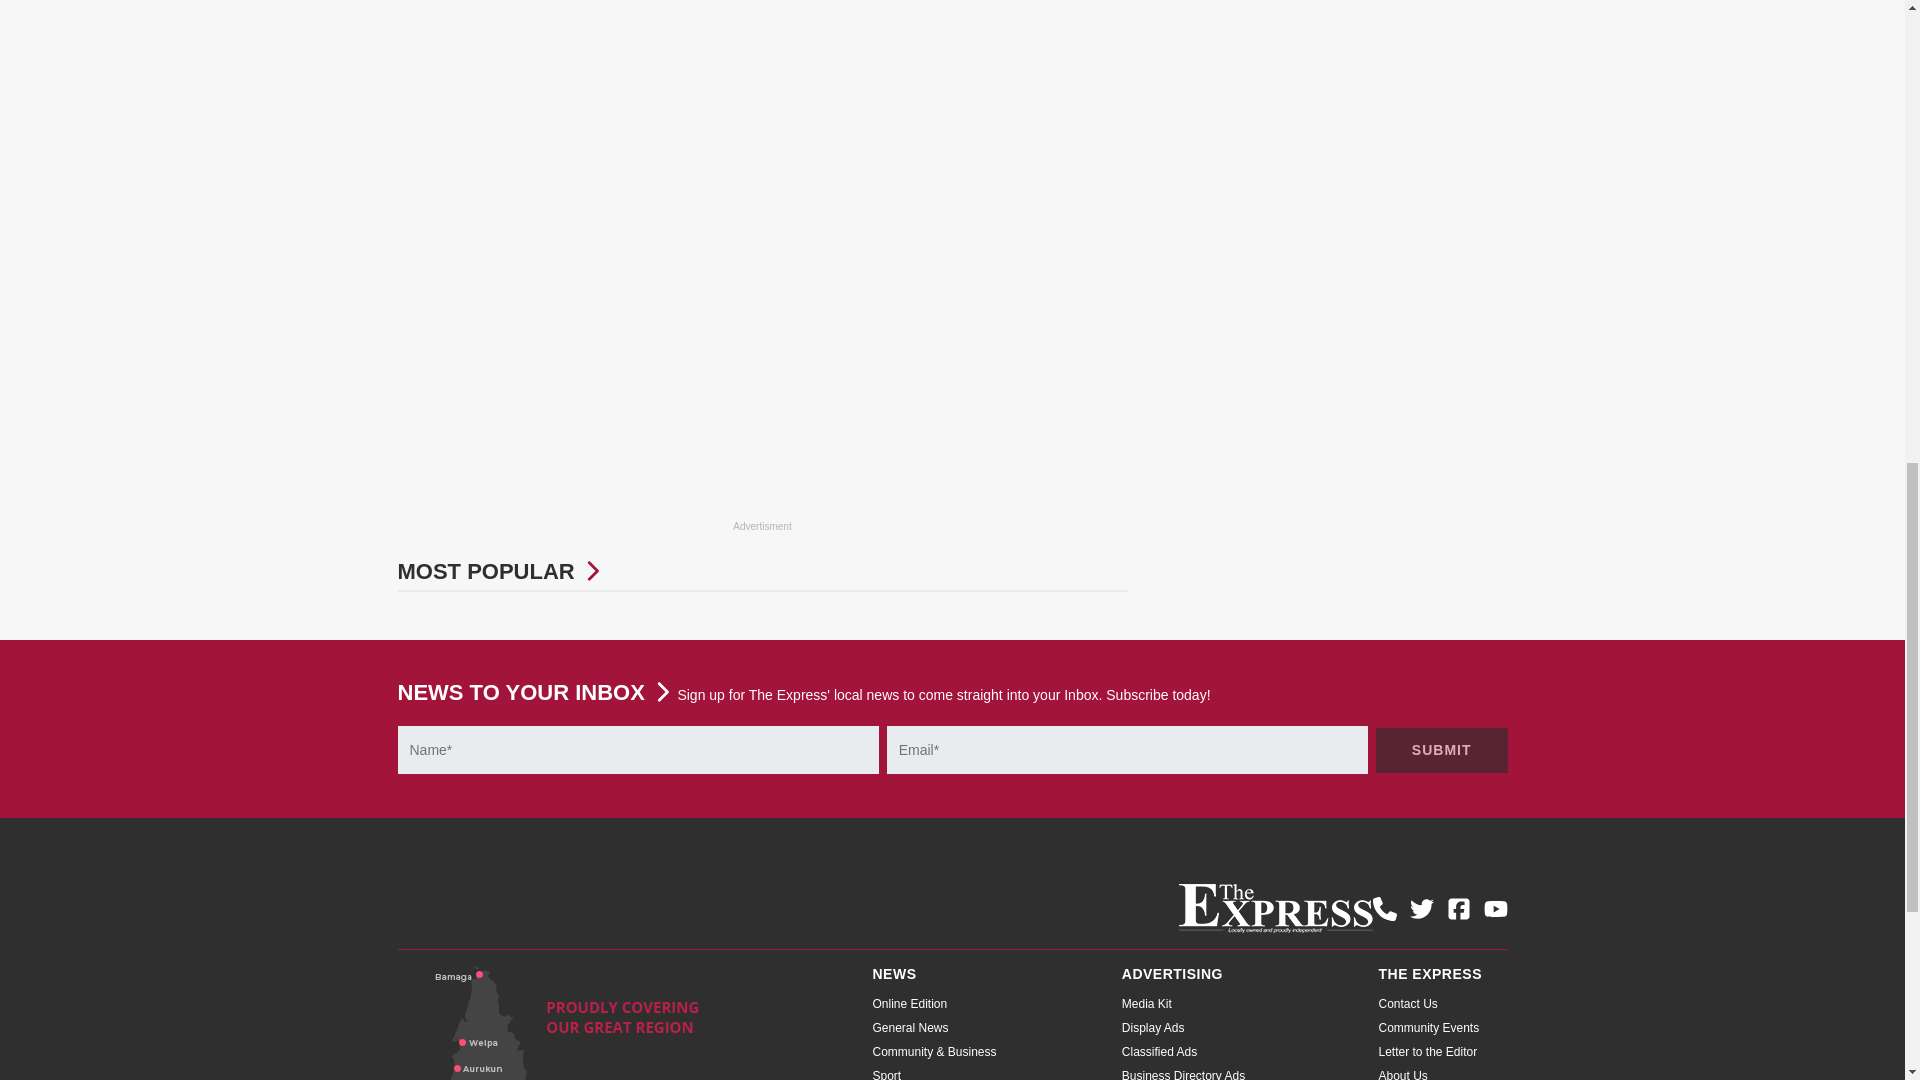 The width and height of the screenshot is (1920, 1080). I want to click on Display Ads, so click(1152, 1027).